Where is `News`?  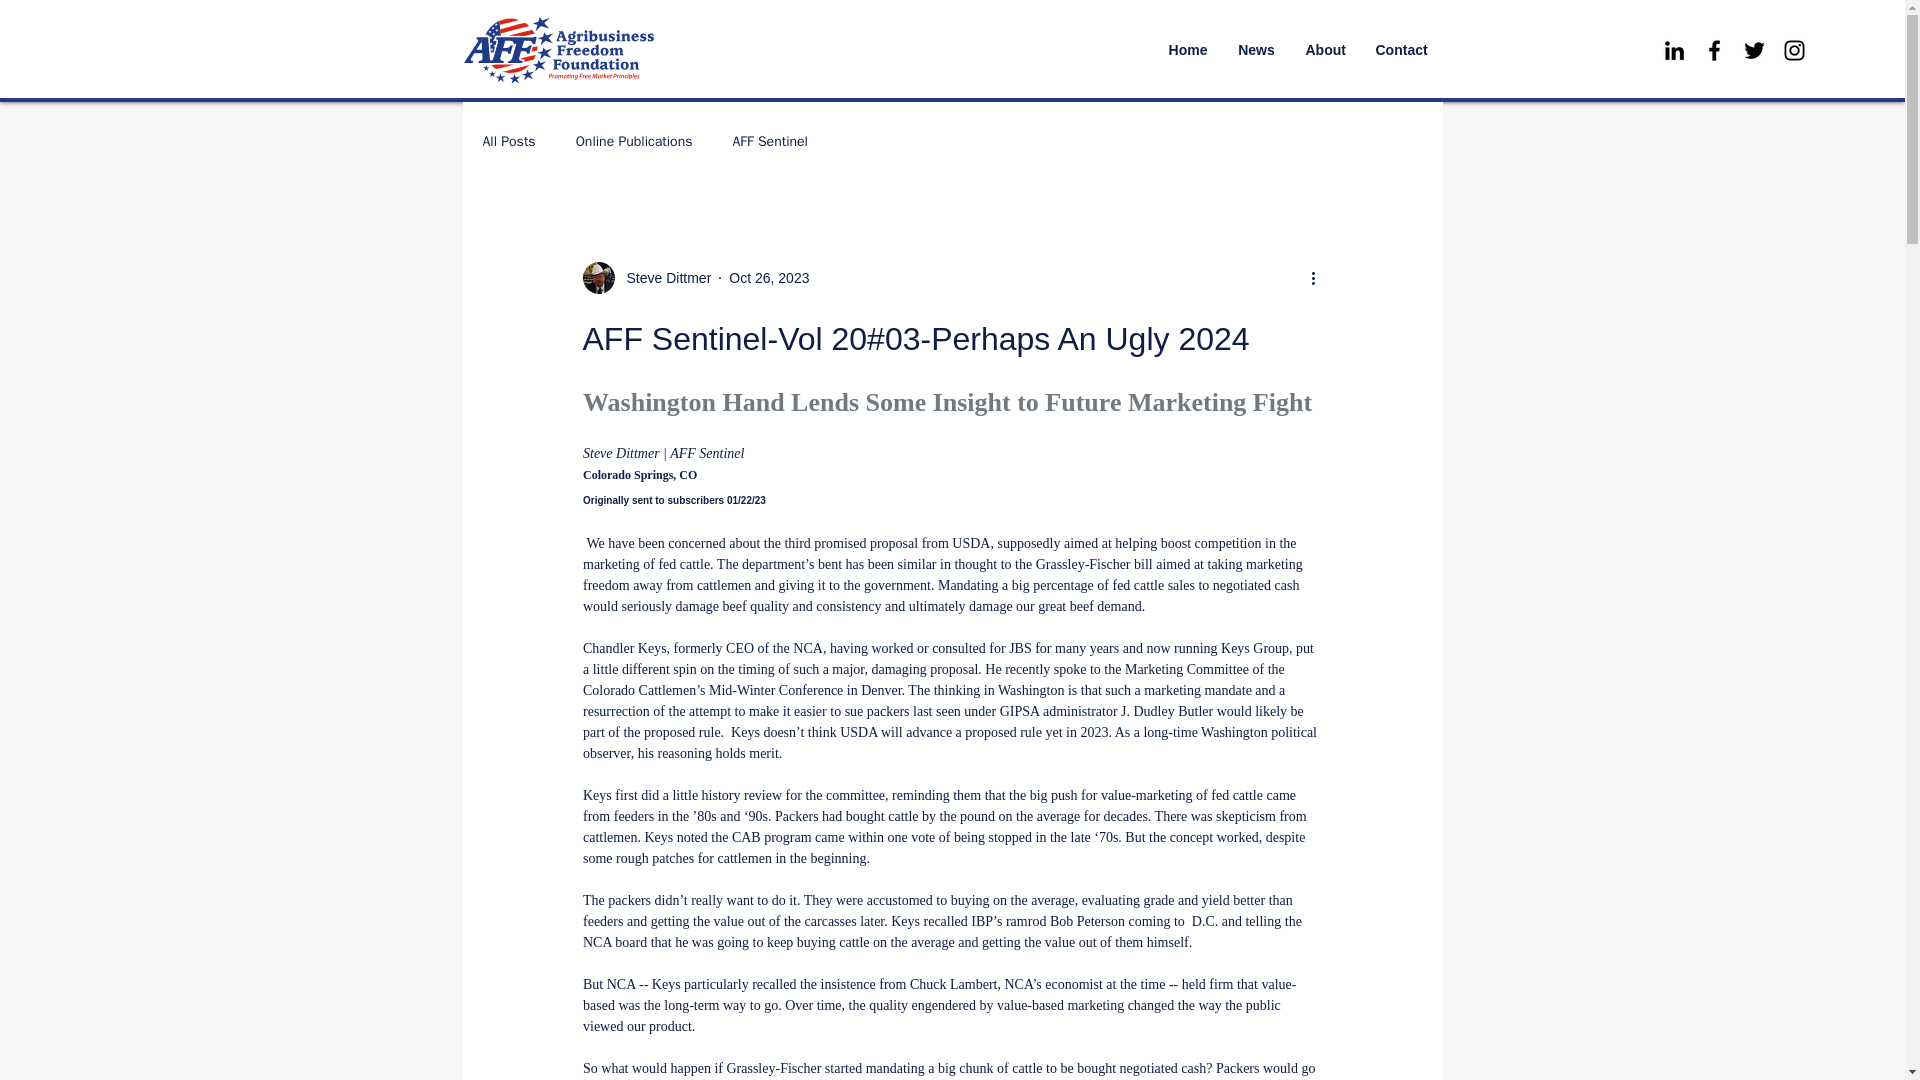
News is located at coordinates (1256, 50).